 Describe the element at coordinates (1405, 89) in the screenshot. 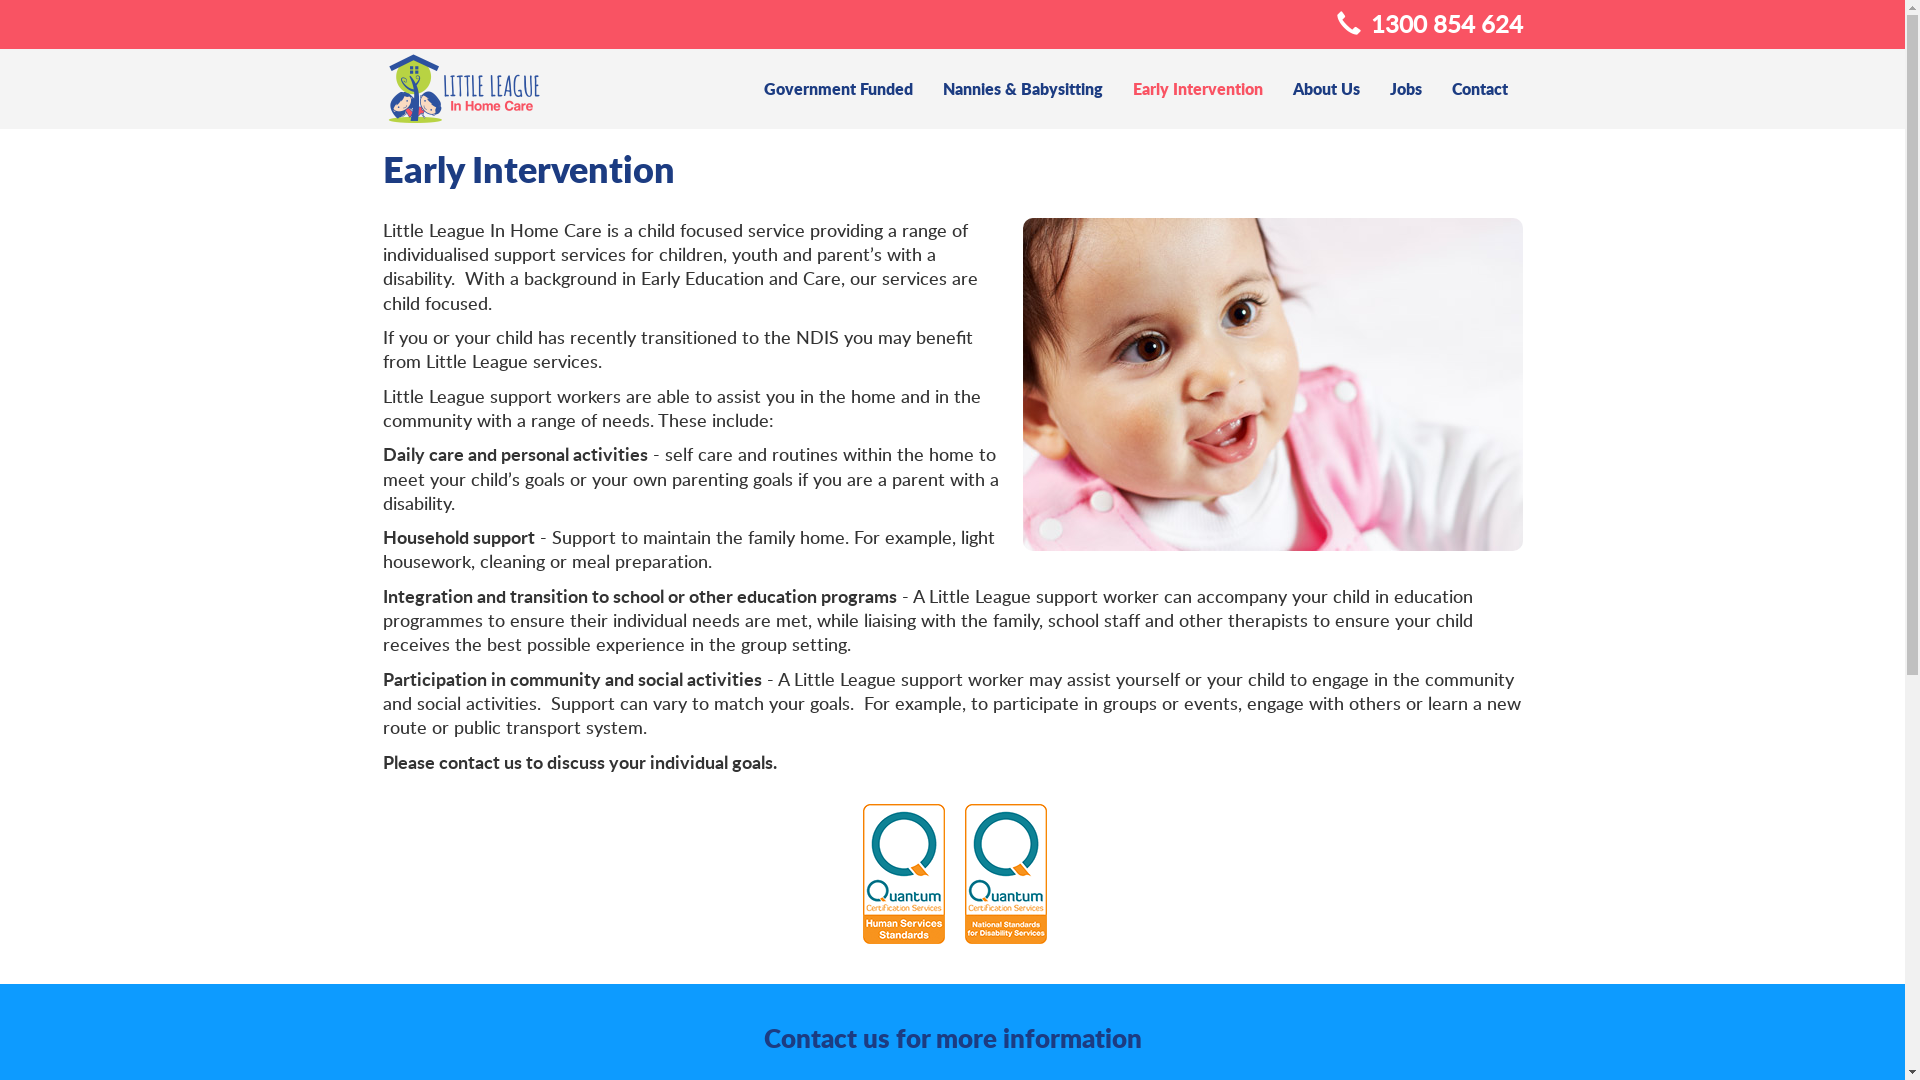

I see `Jobs` at that location.